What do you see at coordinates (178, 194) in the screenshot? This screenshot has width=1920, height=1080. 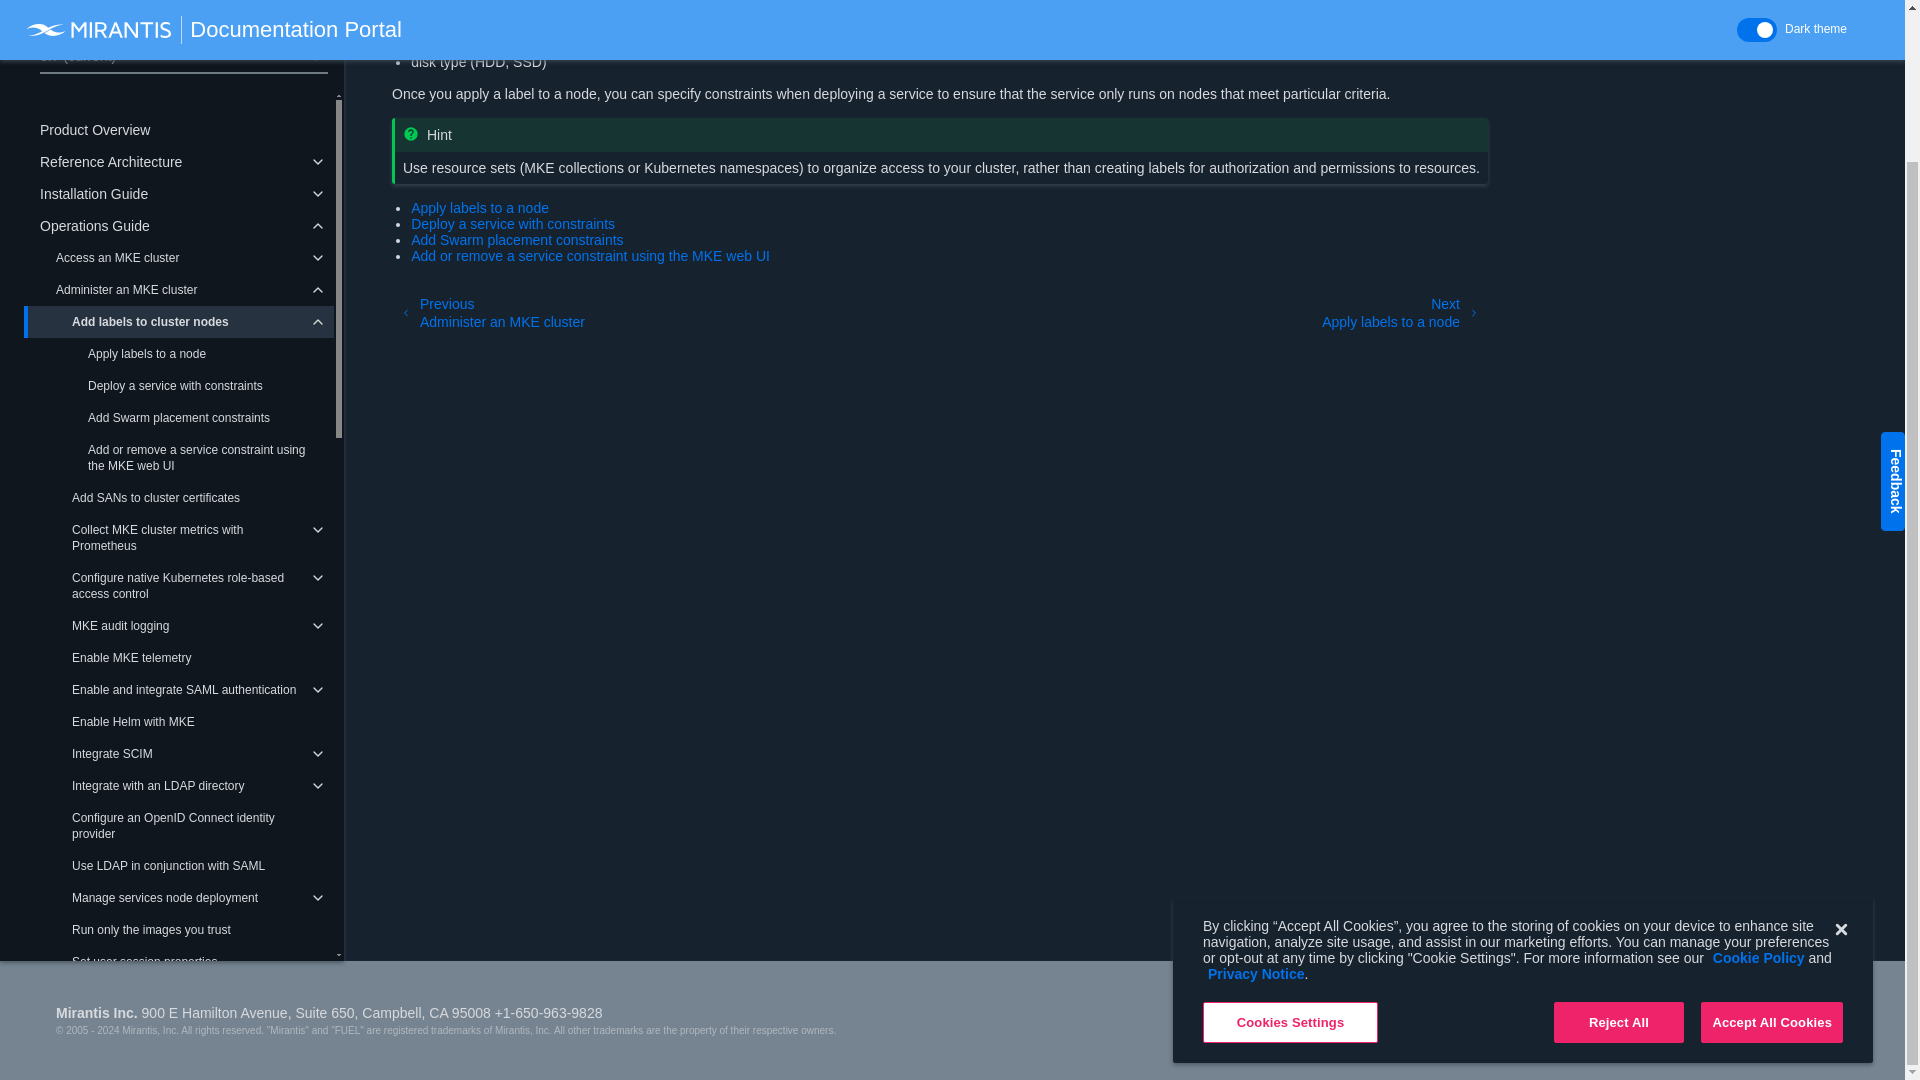 I see `Installation Guide` at bounding box center [178, 194].